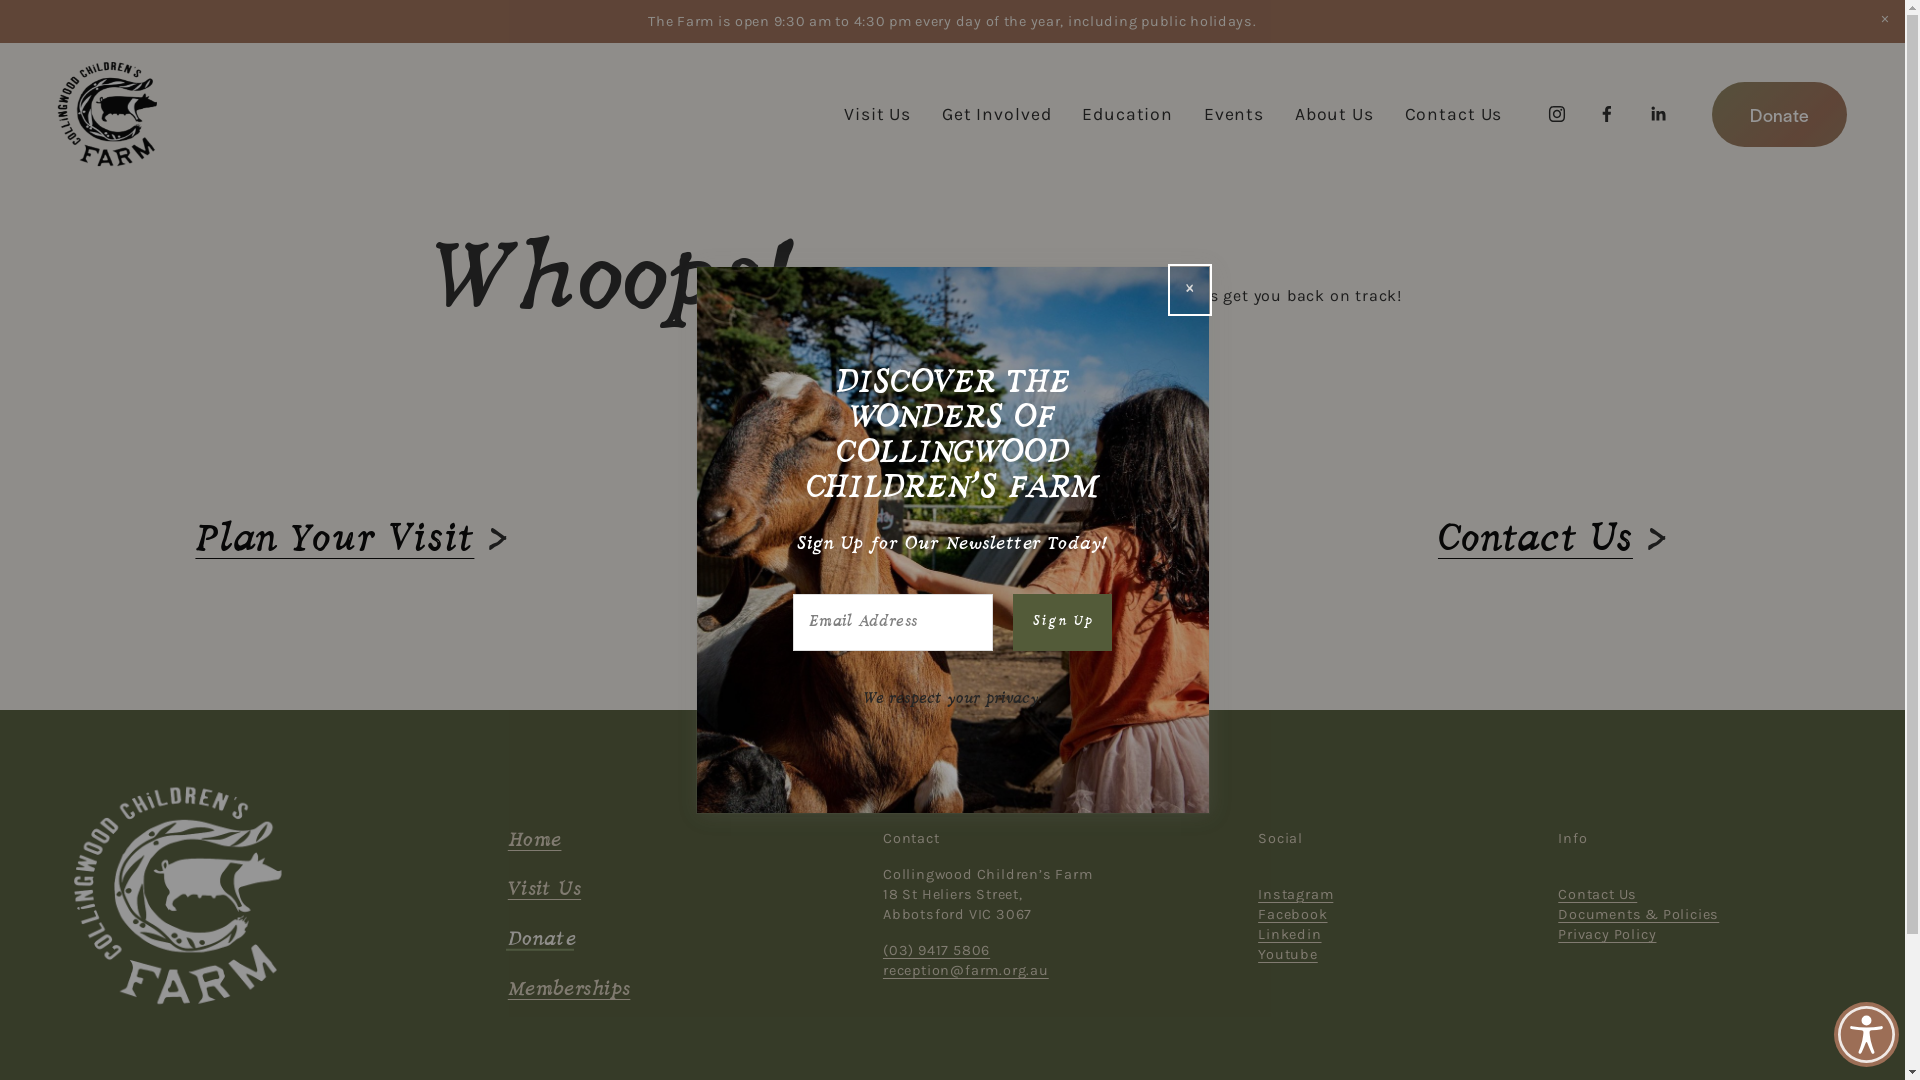 The height and width of the screenshot is (1080, 1920). Describe the element at coordinates (1780, 114) in the screenshot. I see `Donate` at that location.